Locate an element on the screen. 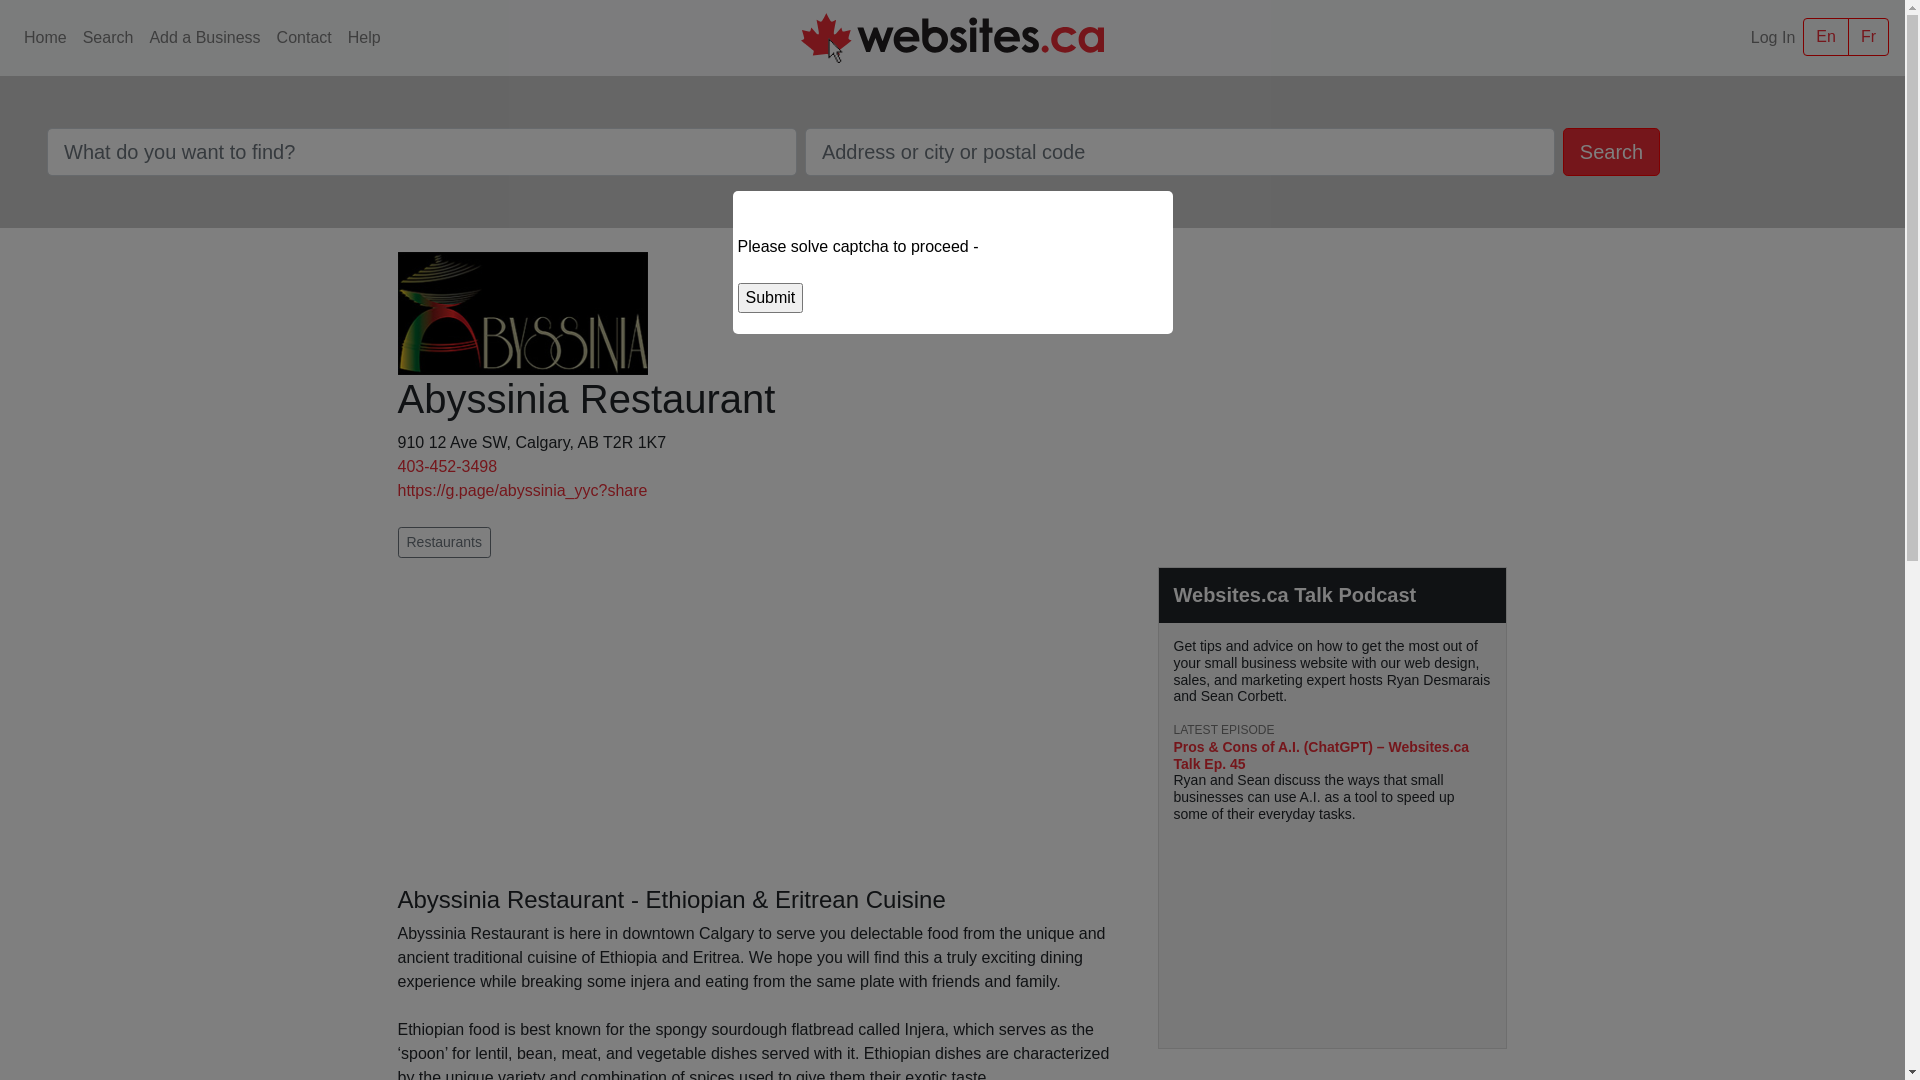 Image resolution: width=1920 pixels, height=1080 pixels. Submit is located at coordinates (771, 296).